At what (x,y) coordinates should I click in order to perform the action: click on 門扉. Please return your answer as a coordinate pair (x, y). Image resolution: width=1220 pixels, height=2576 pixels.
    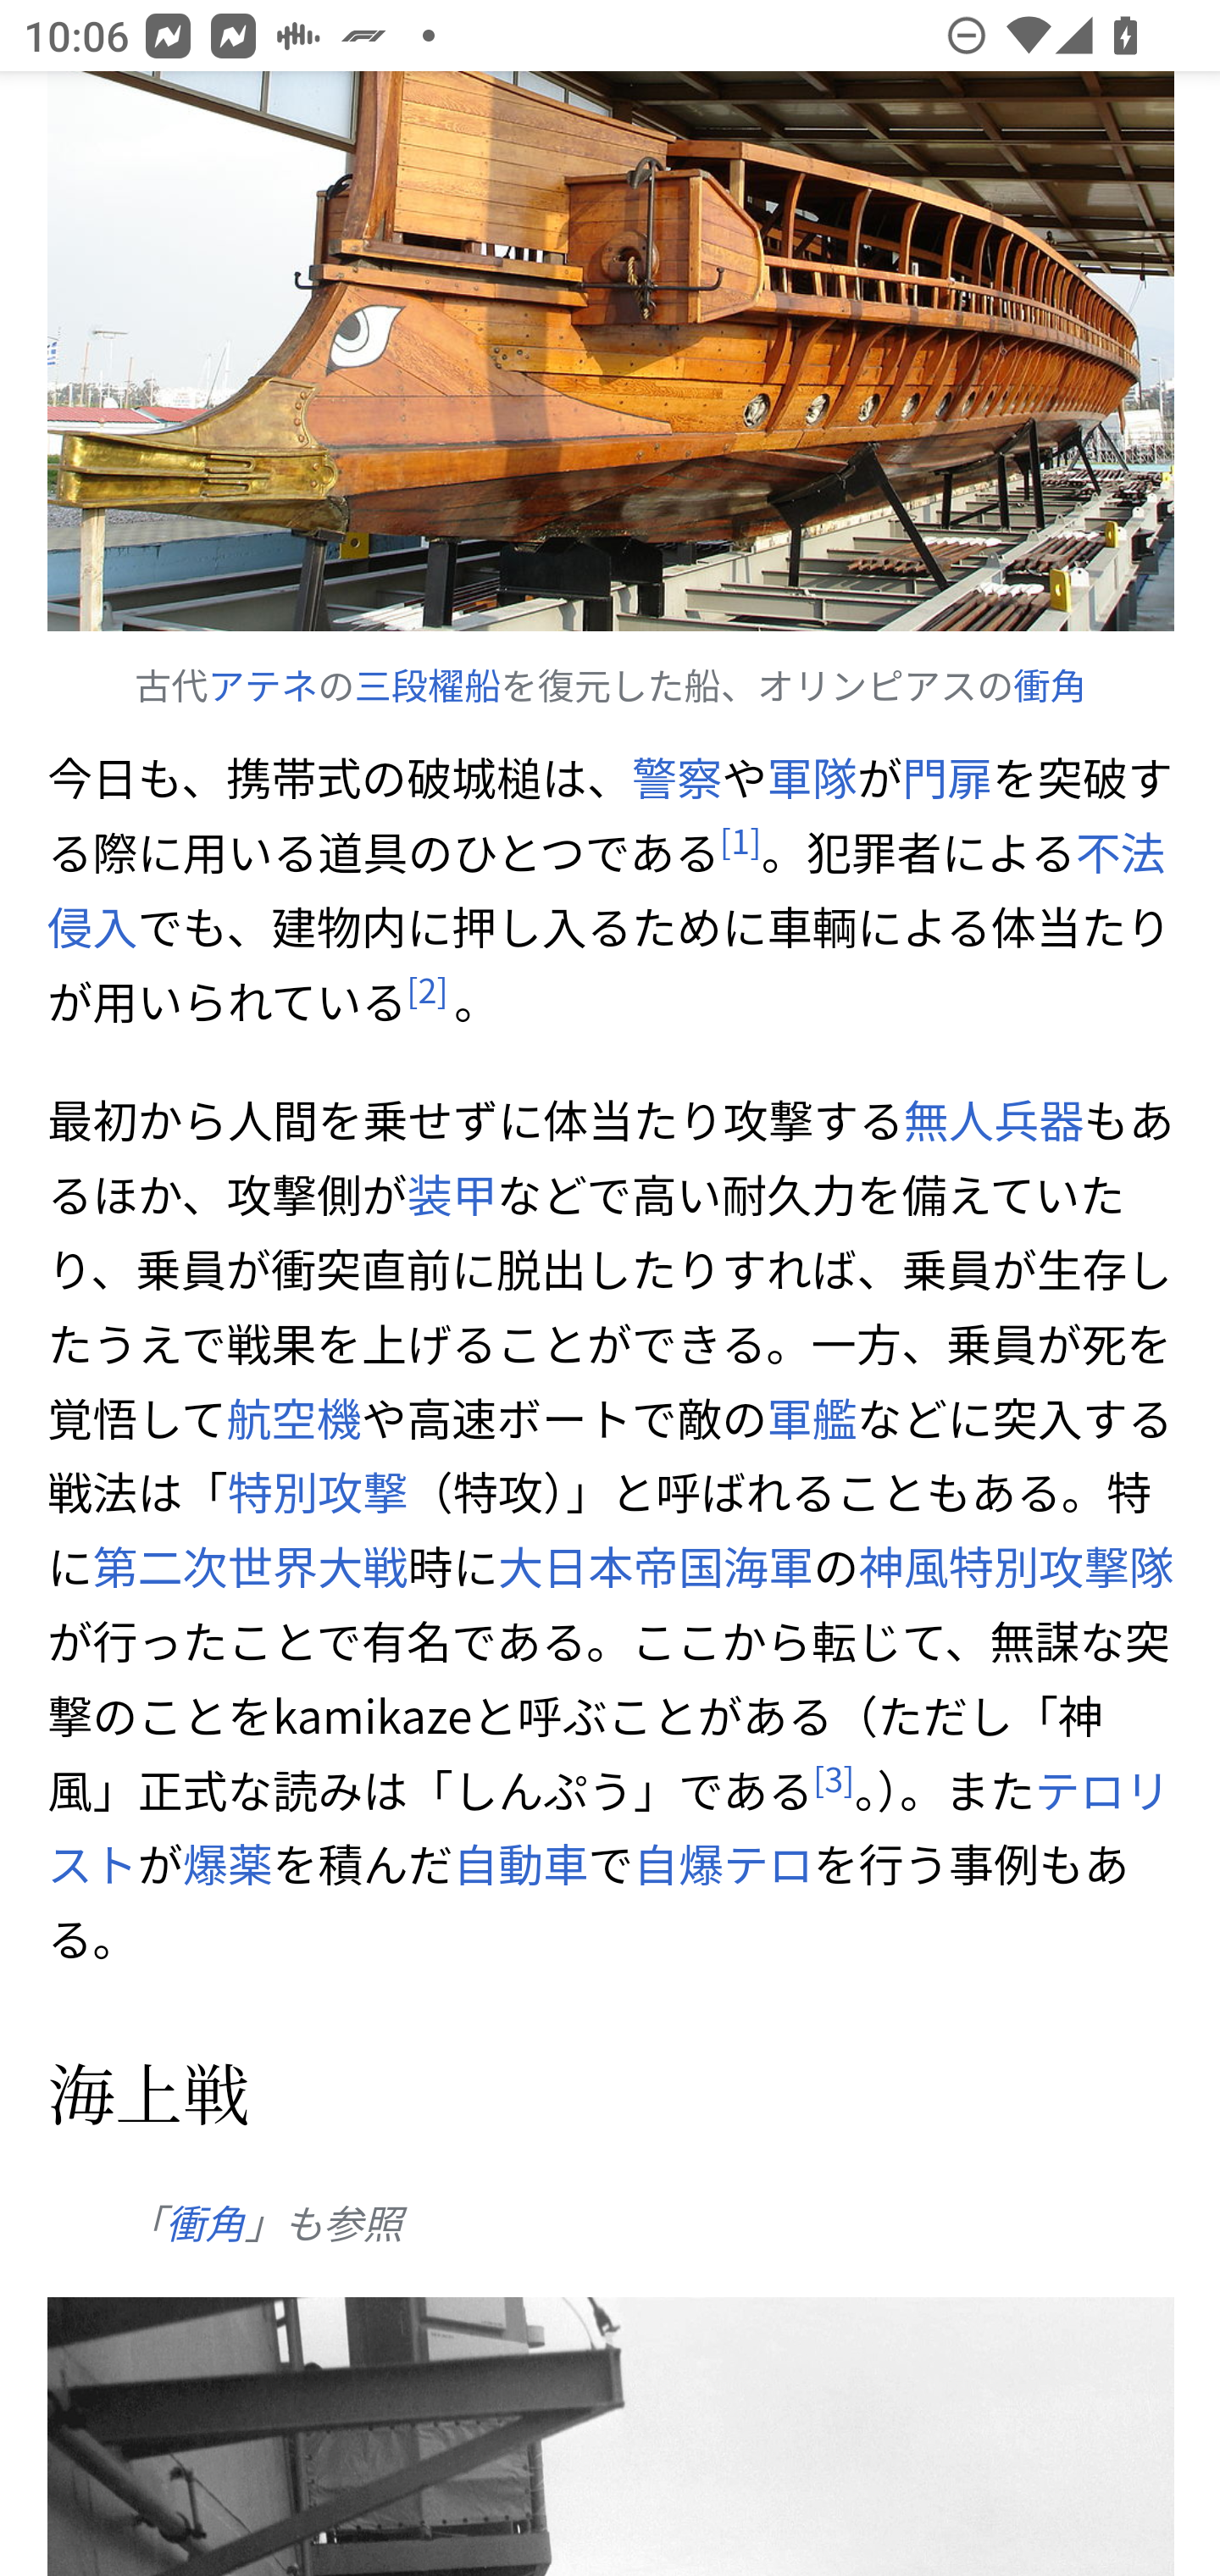
    Looking at the image, I should click on (947, 778).